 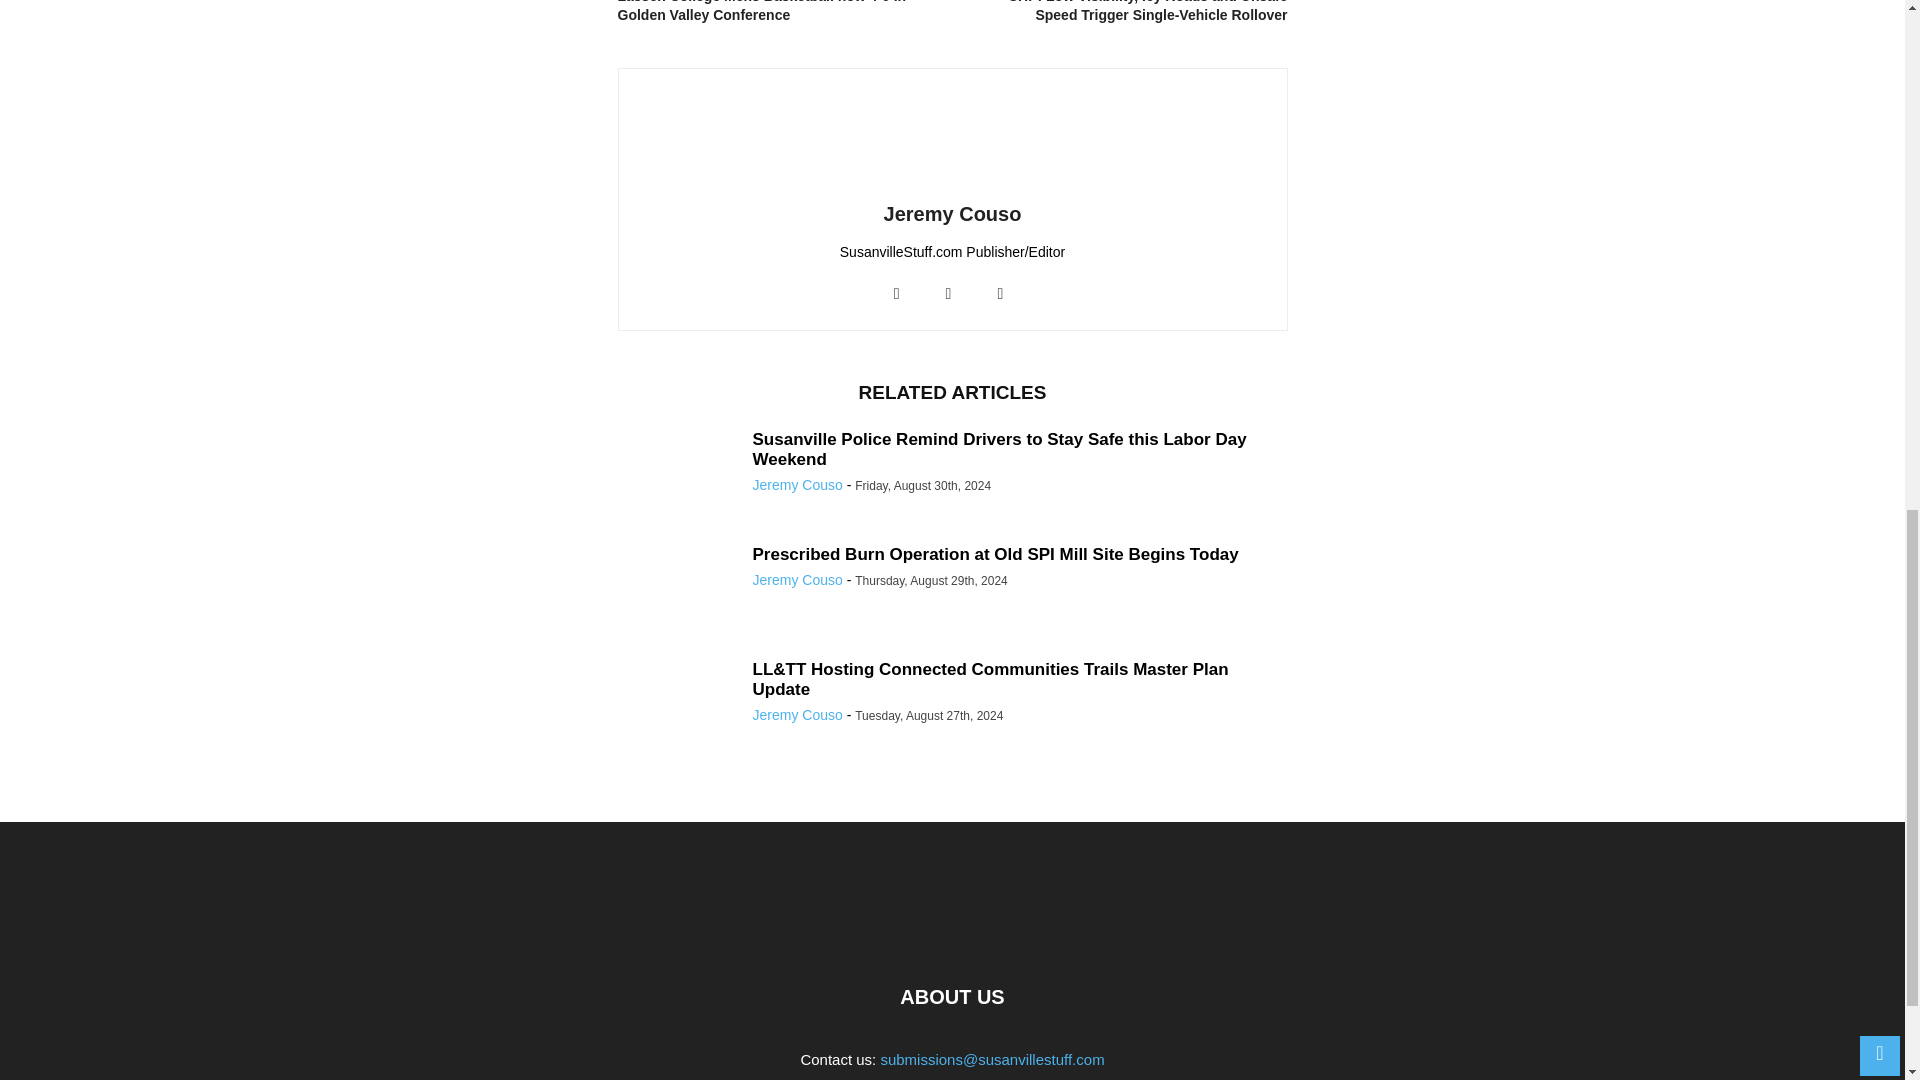 What do you see at coordinates (952, 214) in the screenshot?
I see `Jeremy Couso` at bounding box center [952, 214].